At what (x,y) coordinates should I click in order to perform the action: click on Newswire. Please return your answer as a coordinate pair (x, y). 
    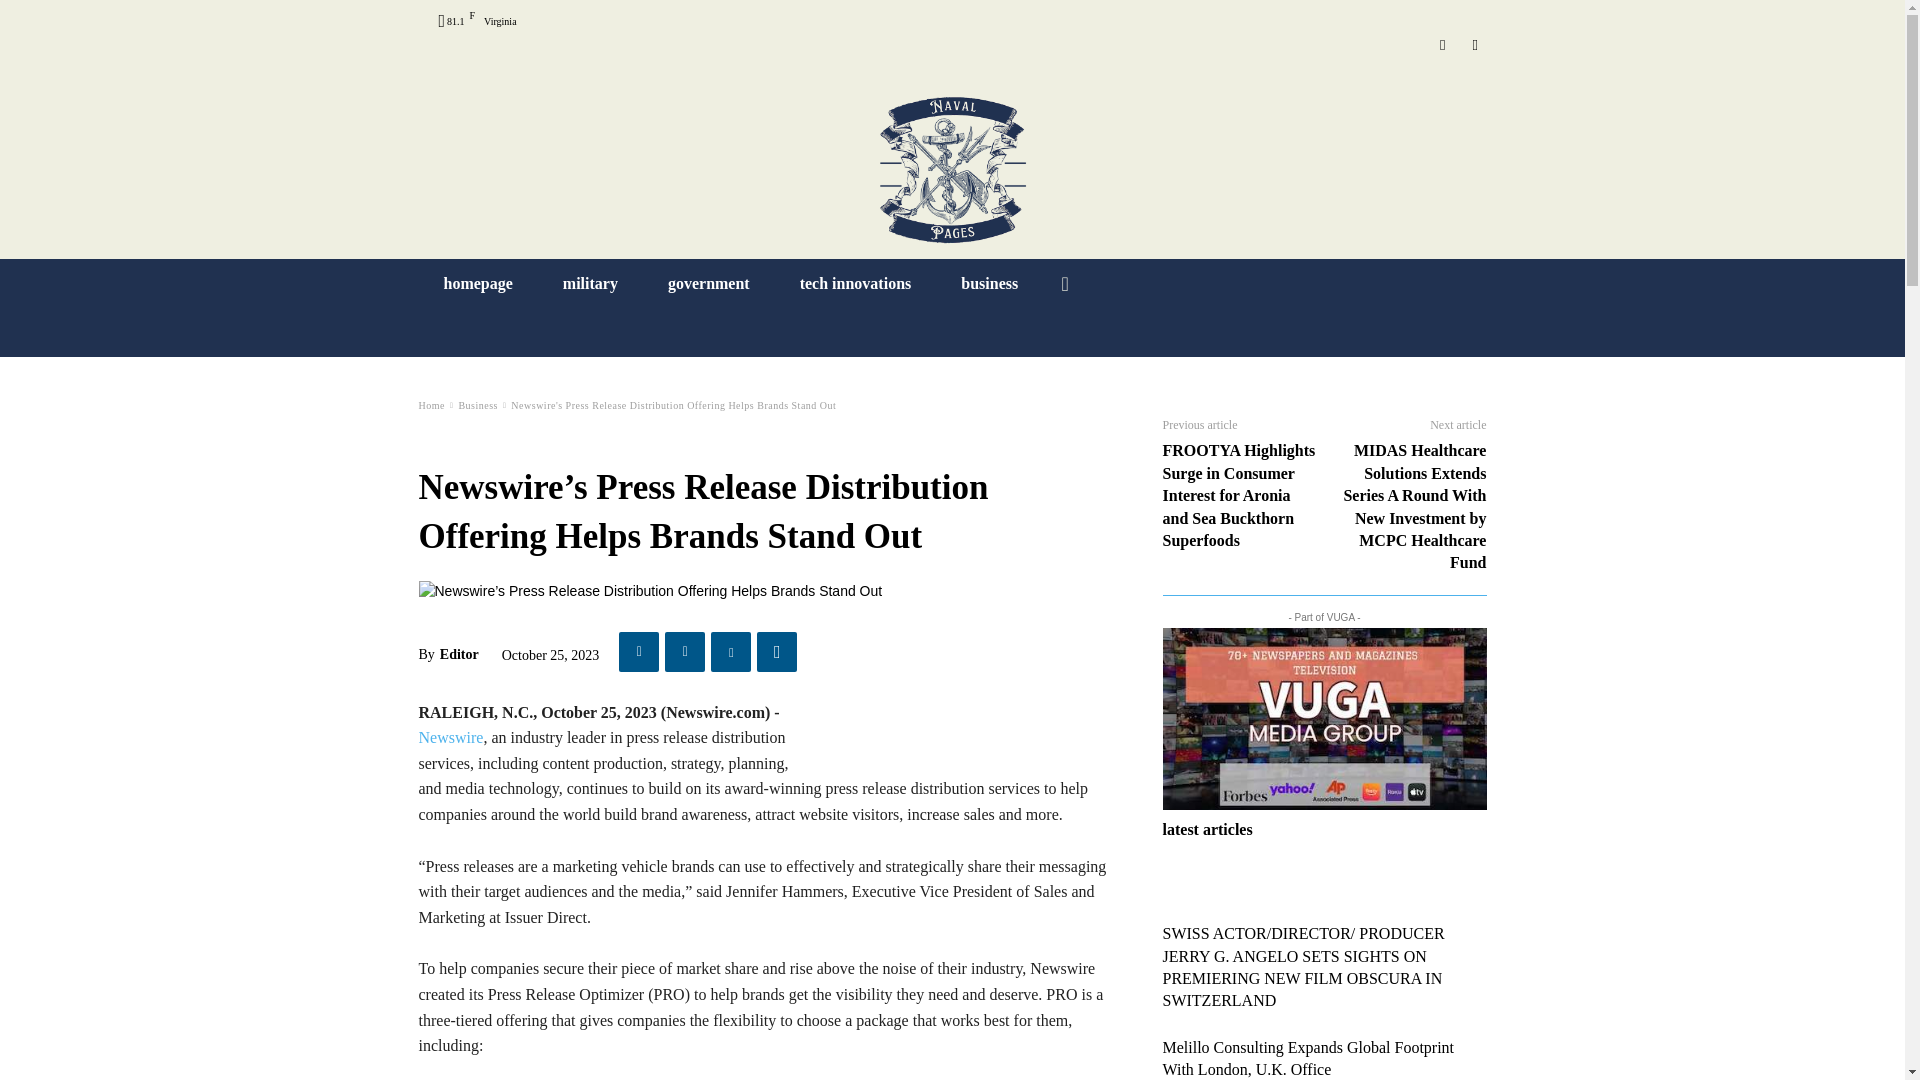
    Looking at the image, I should click on (450, 738).